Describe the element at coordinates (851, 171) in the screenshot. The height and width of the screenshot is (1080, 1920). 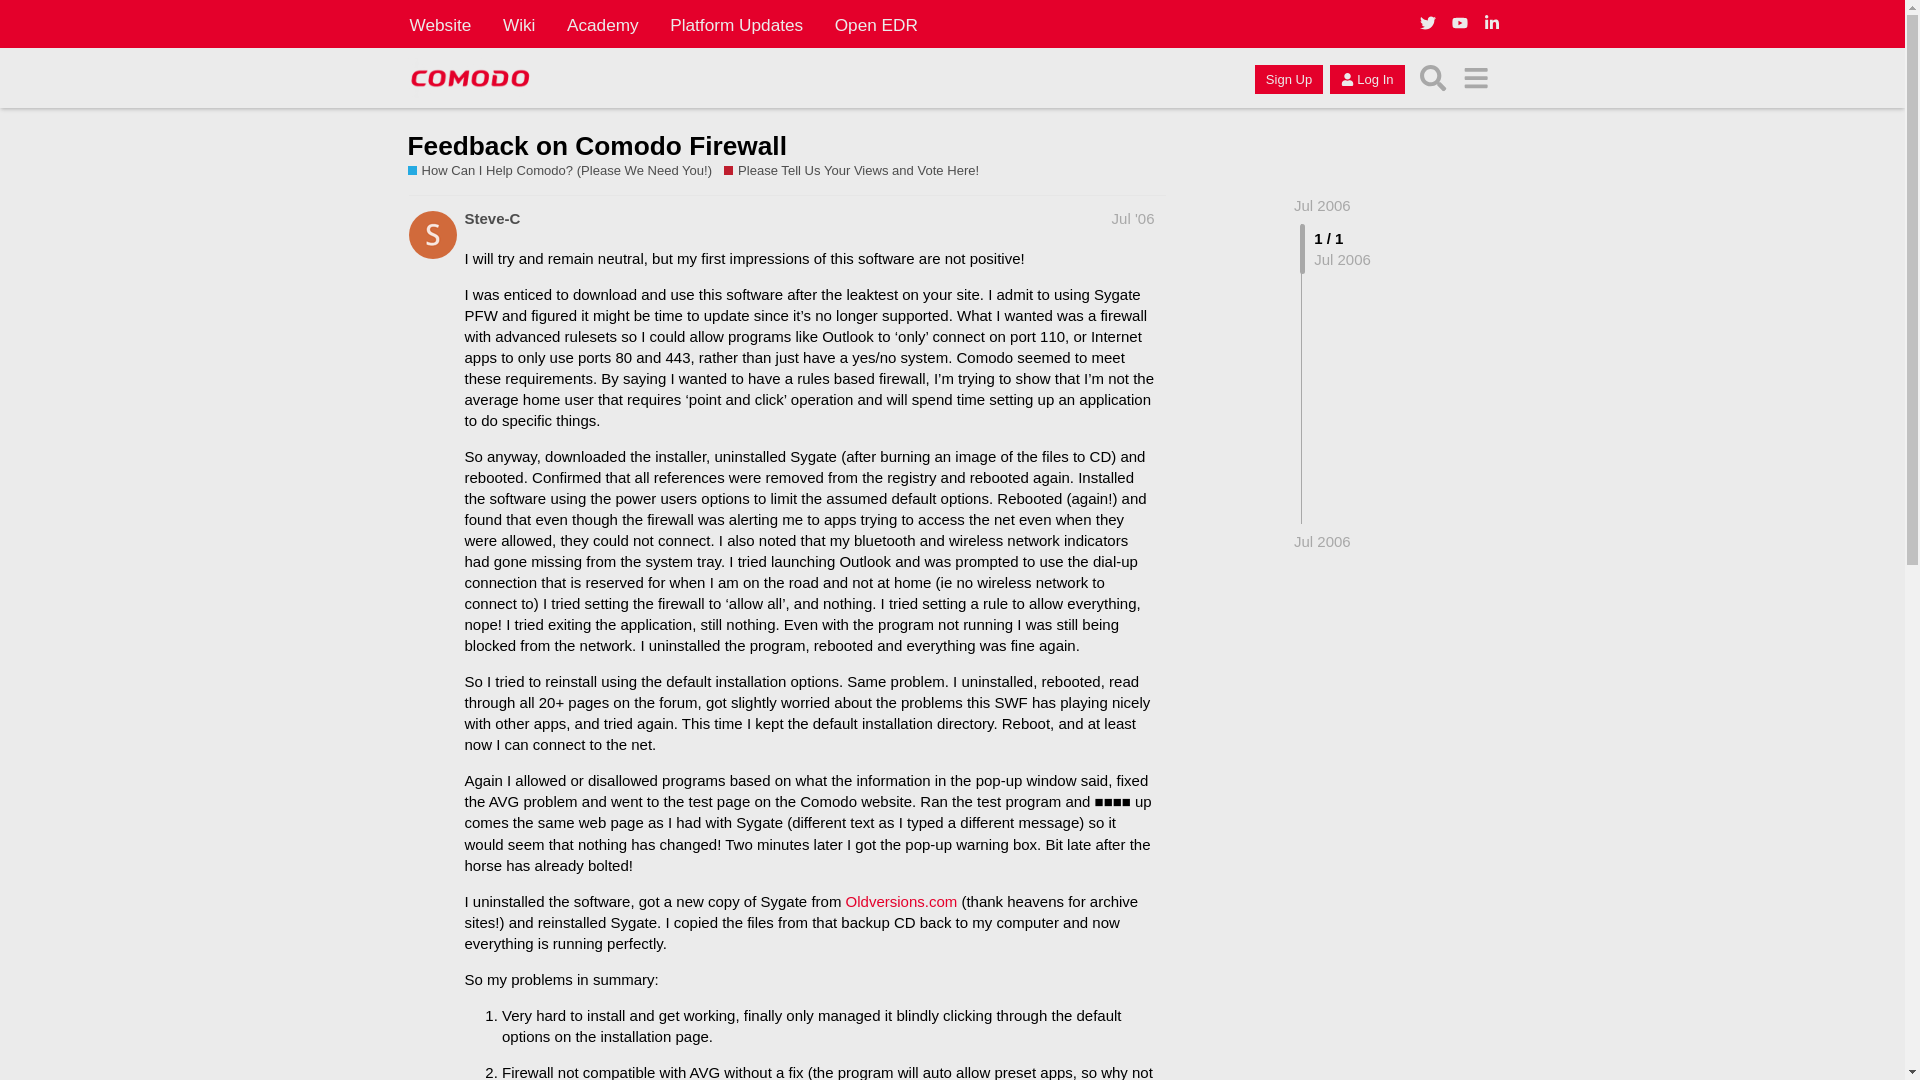
I see `Please Tell Us Your Views and Vote Here!` at that location.